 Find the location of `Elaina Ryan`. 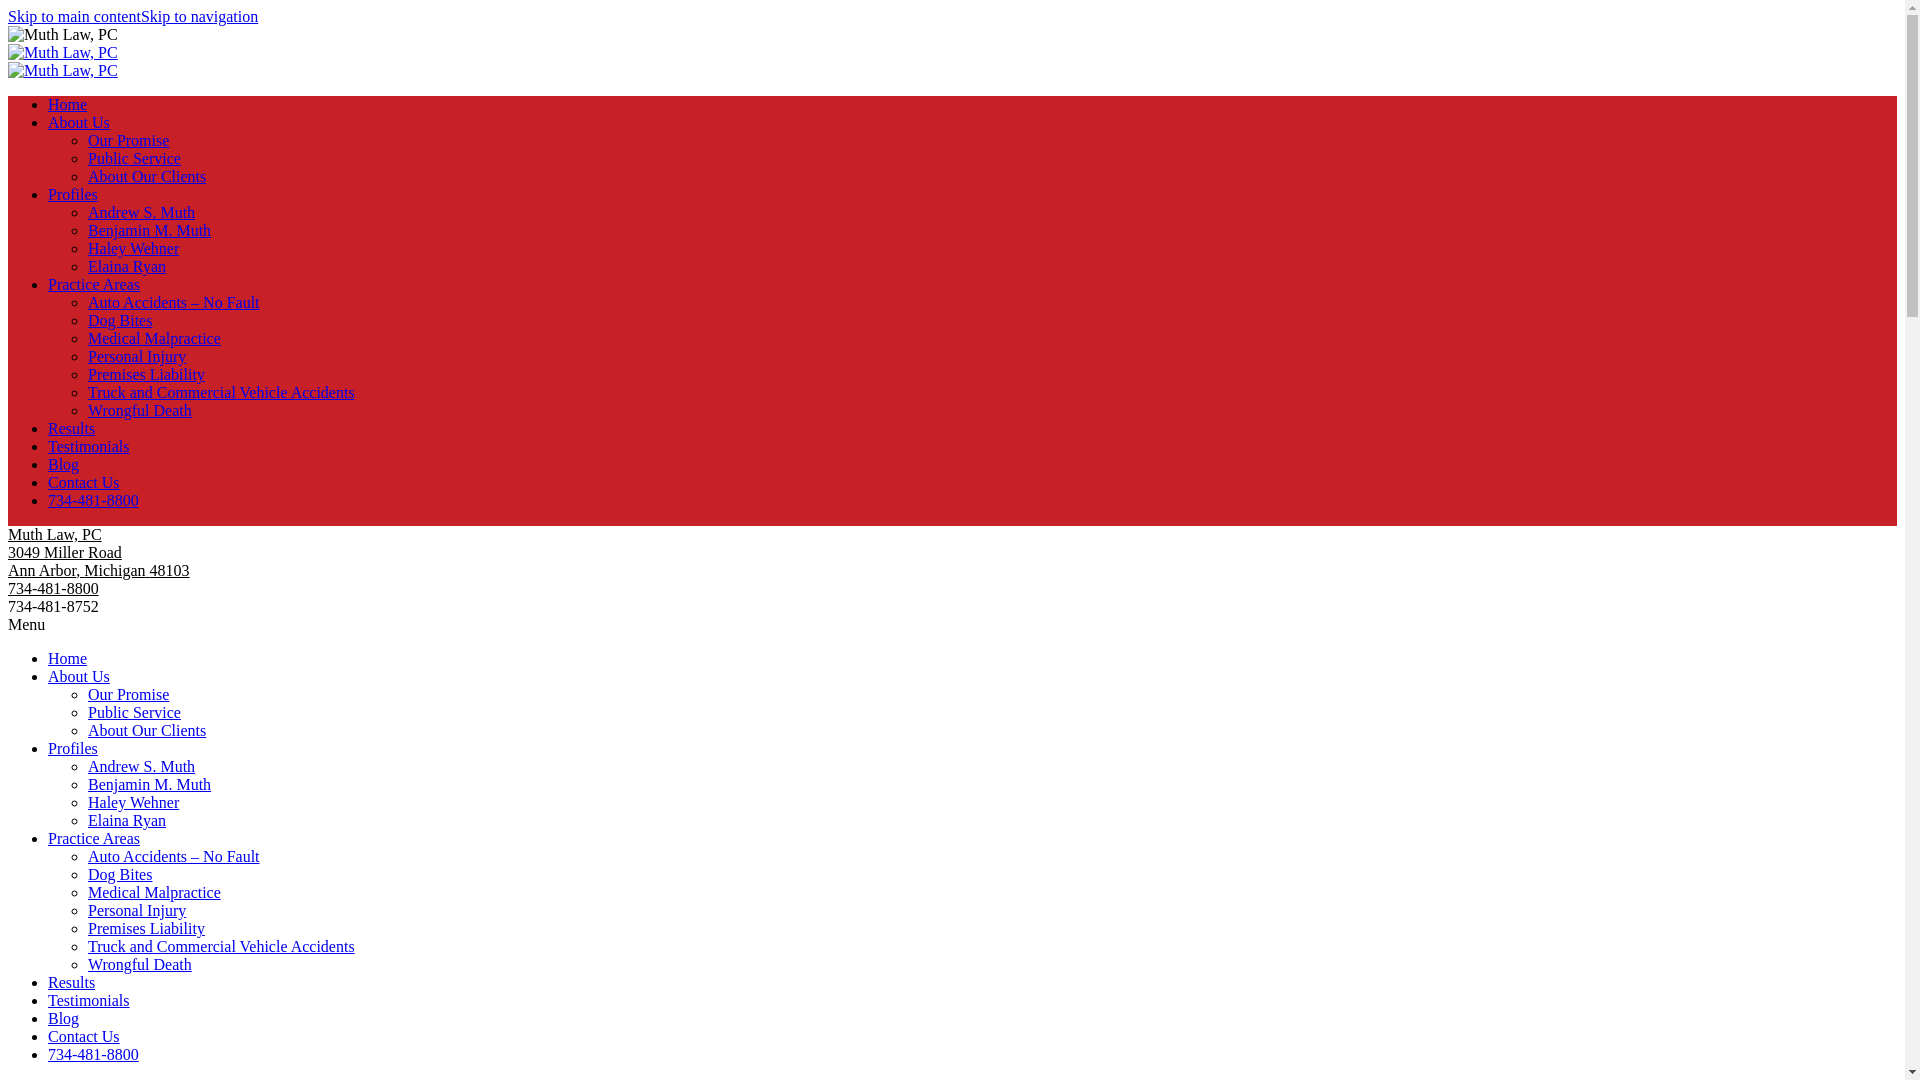

Elaina Ryan is located at coordinates (126, 266).